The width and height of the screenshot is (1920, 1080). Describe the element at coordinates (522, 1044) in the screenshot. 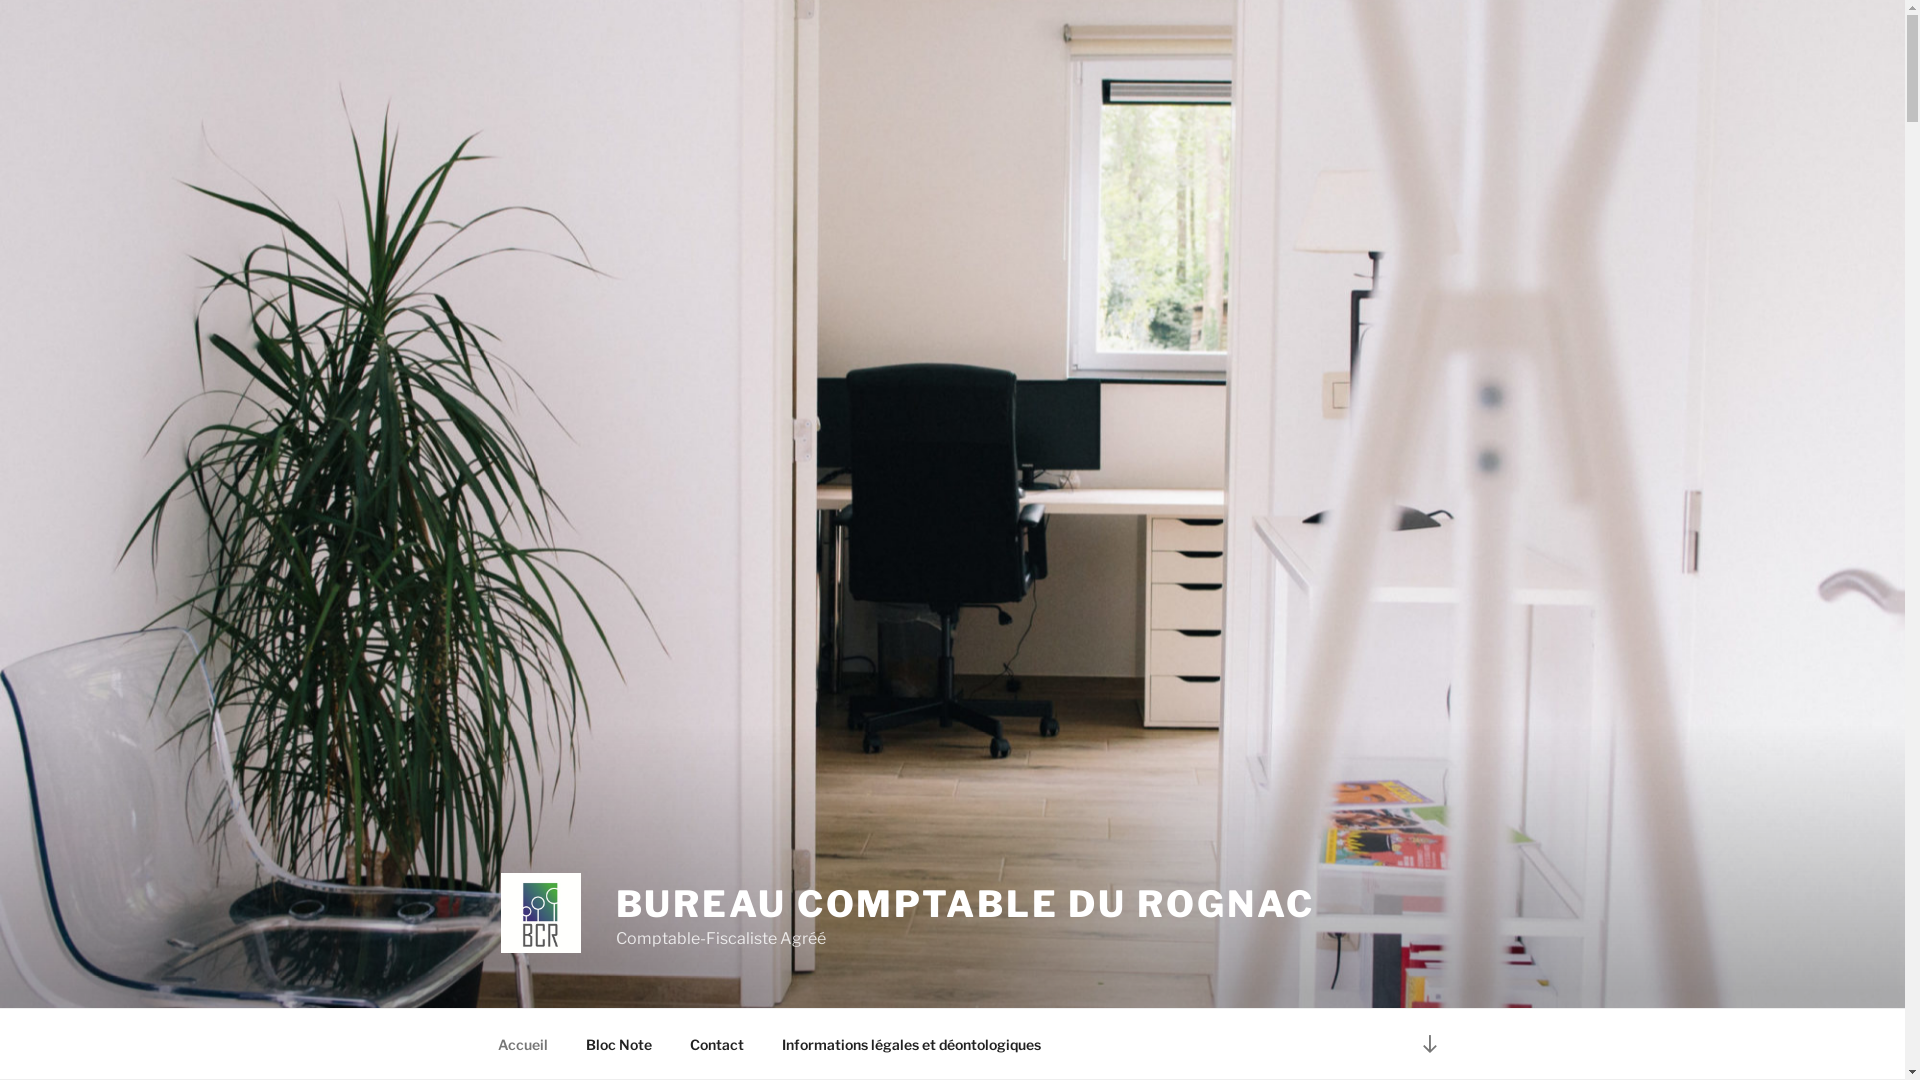

I see `Accueil` at that location.